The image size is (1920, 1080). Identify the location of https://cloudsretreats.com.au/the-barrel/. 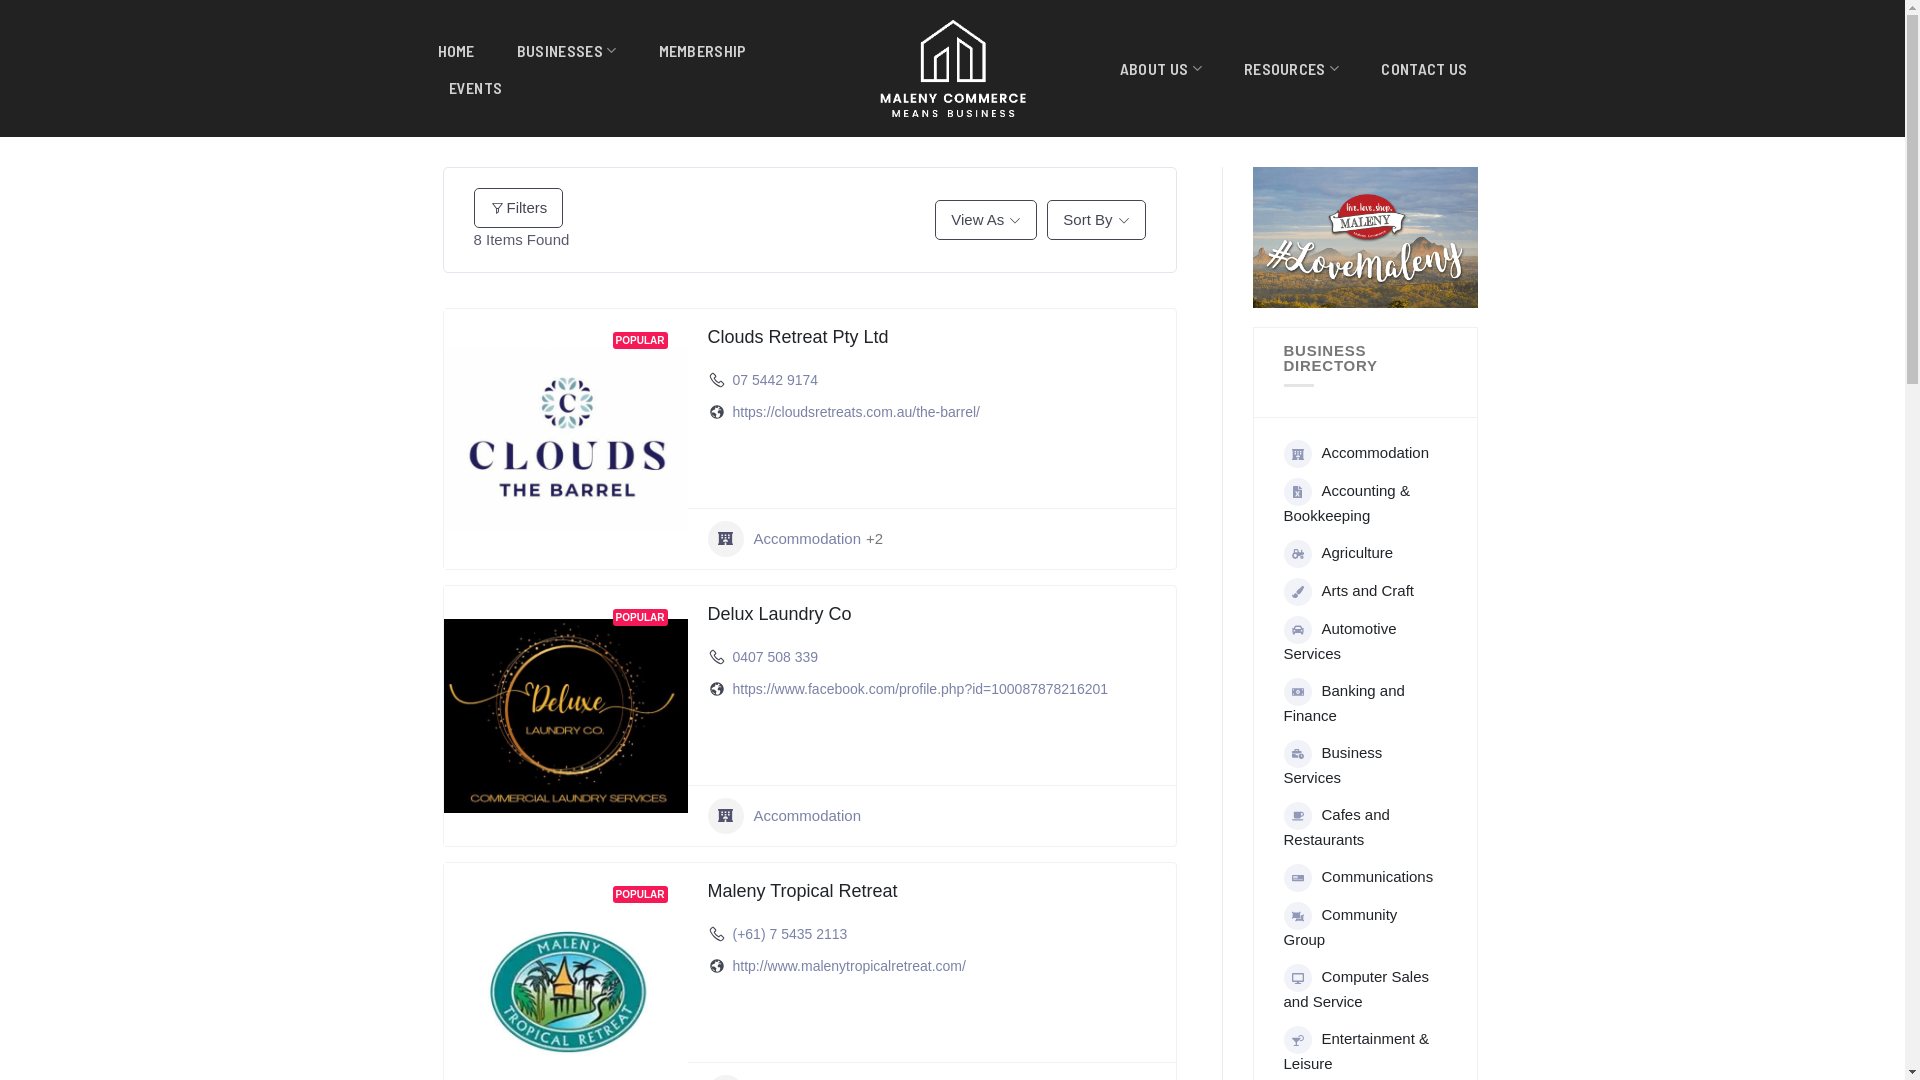
(856, 412).